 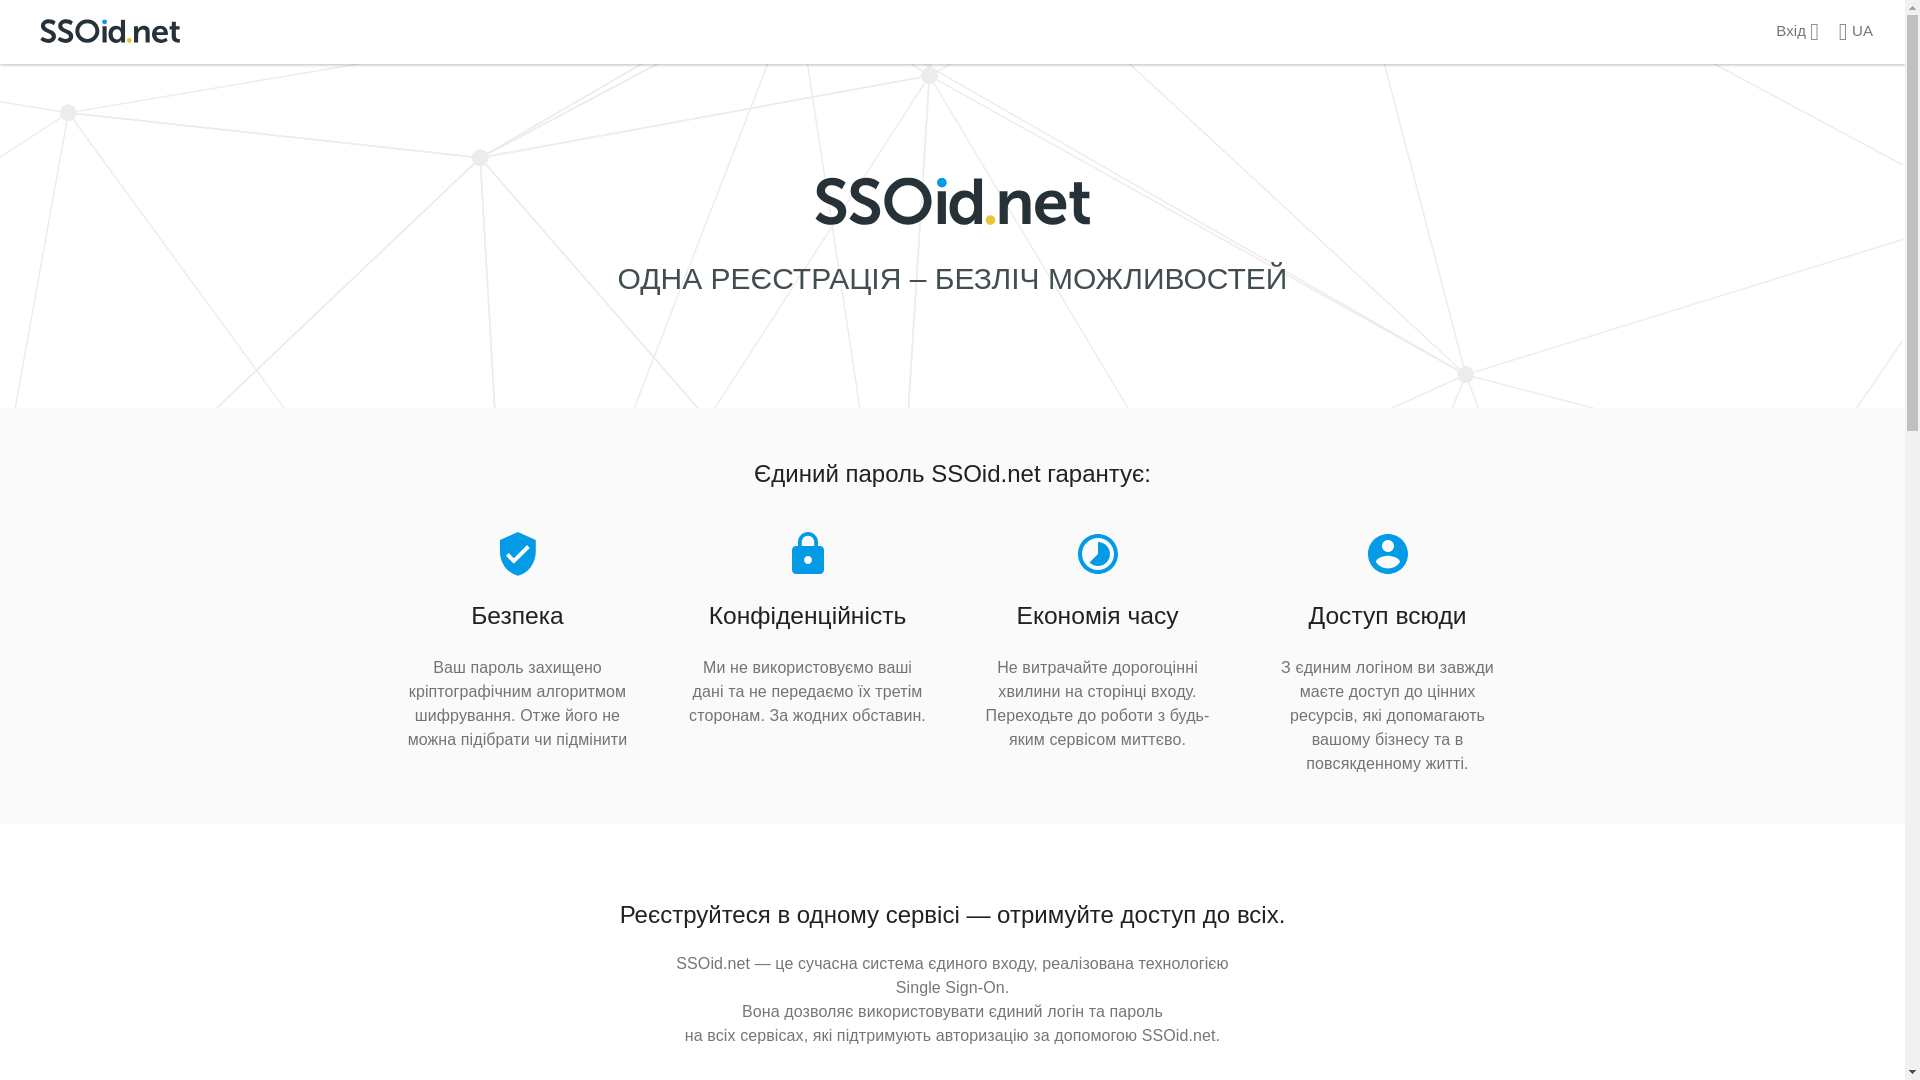 What do you see at coordinates (952, 200) in the screenshot?
I see `SSOid` at bounding box center [952, 200].